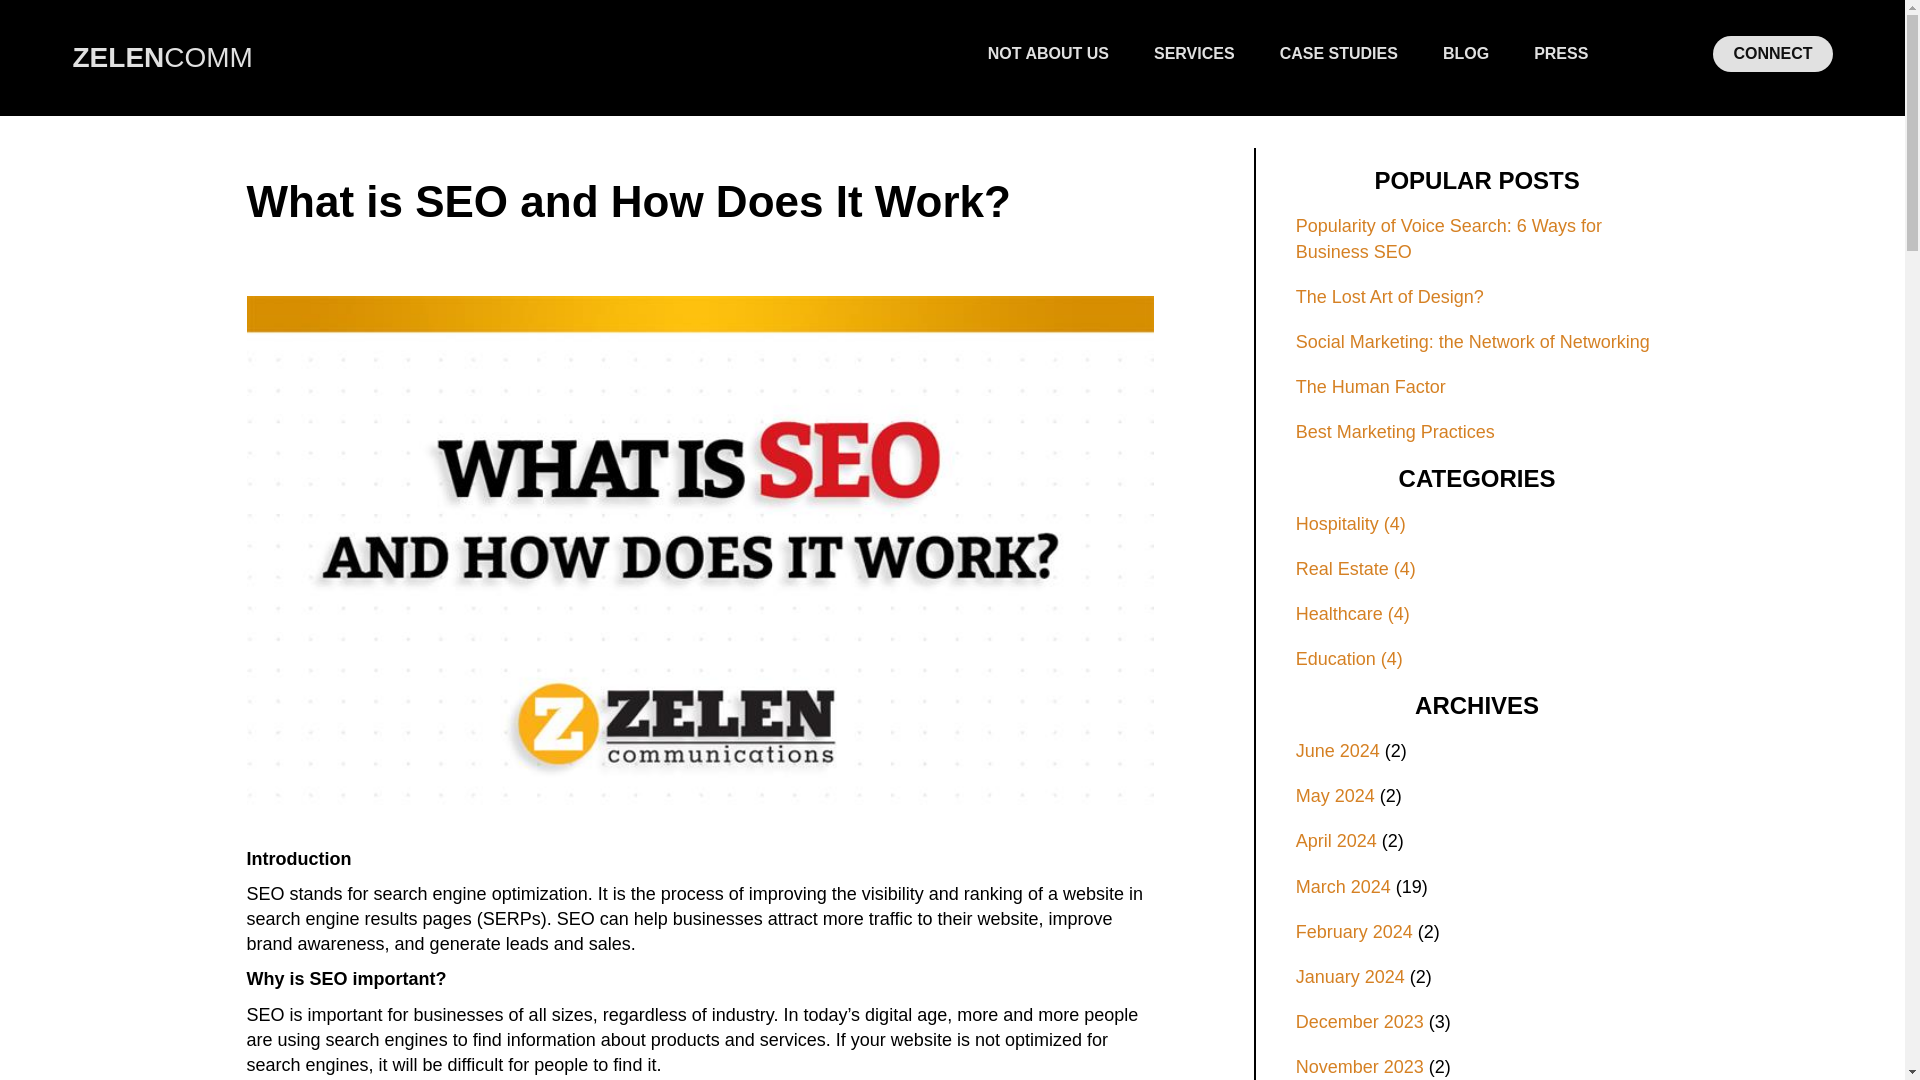 This screenshot has width=1920, height=1080. Describe the element at coordinates (162, 58) in the screenshot. I see `ZELENCOMM` at that location.